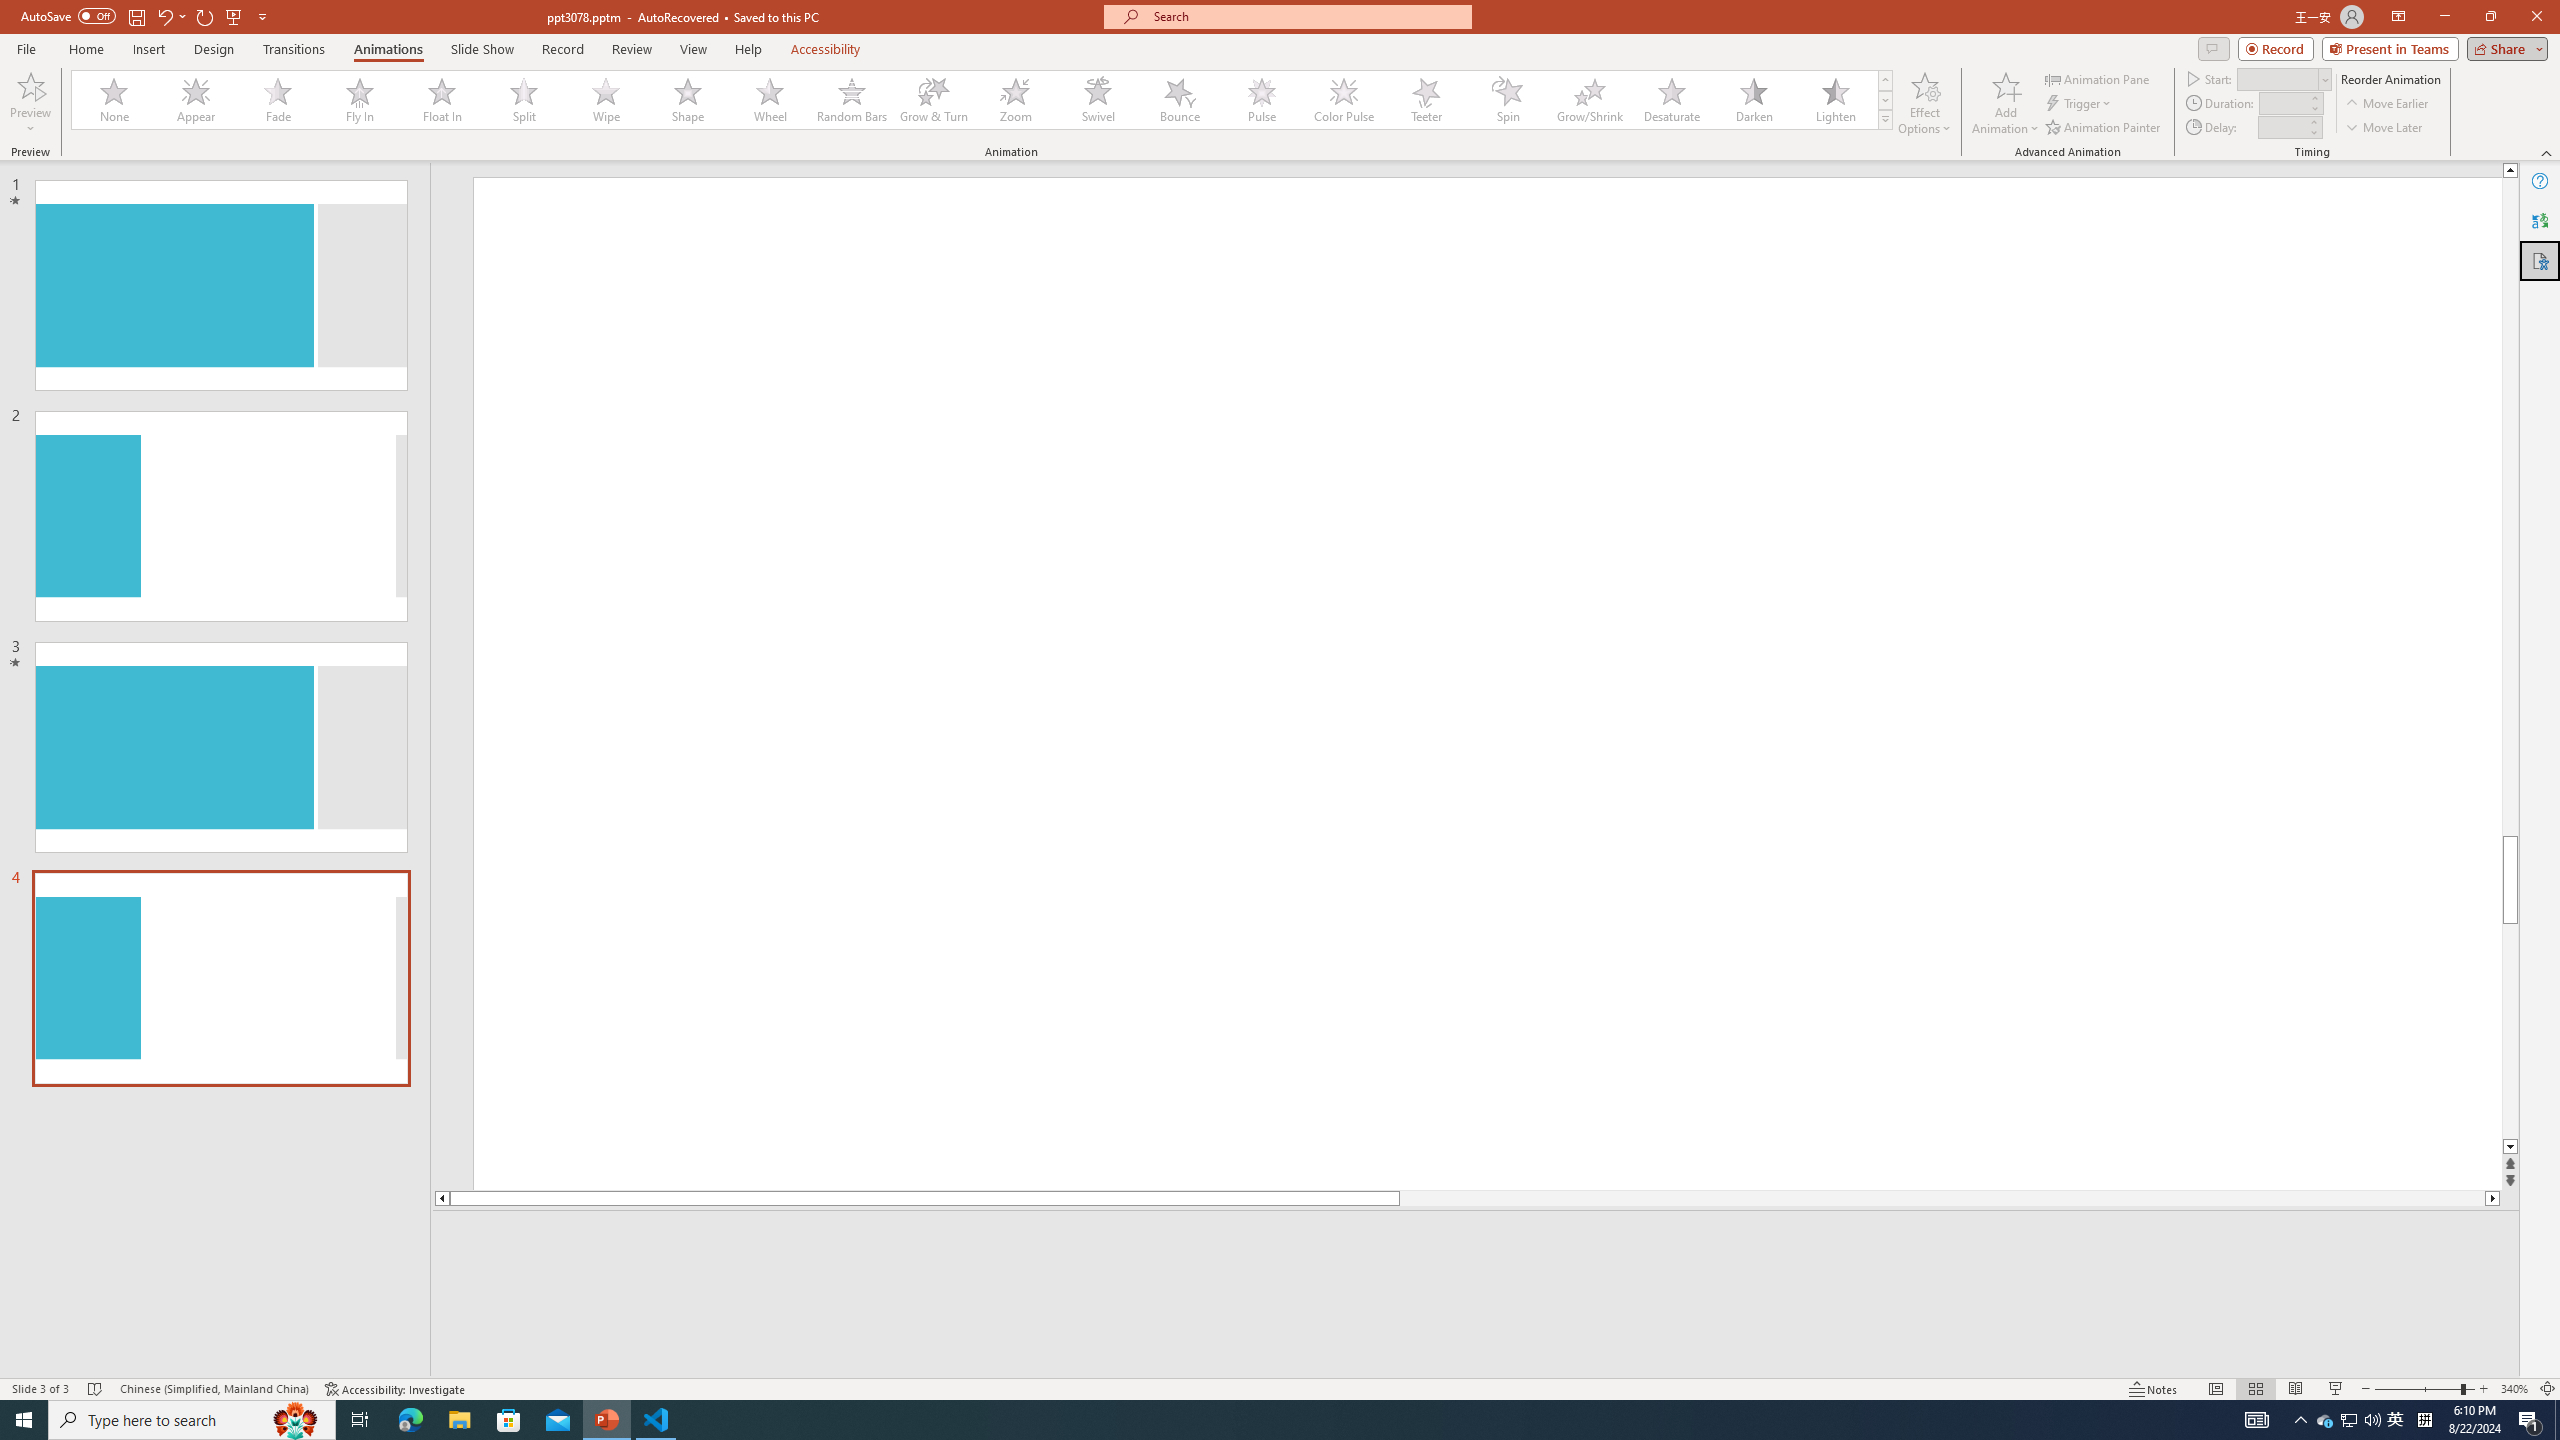  What do you see at coordinates (2104, 128) in the screenshot?
I see `Animation Painter` at bounding box center [2104, 128].